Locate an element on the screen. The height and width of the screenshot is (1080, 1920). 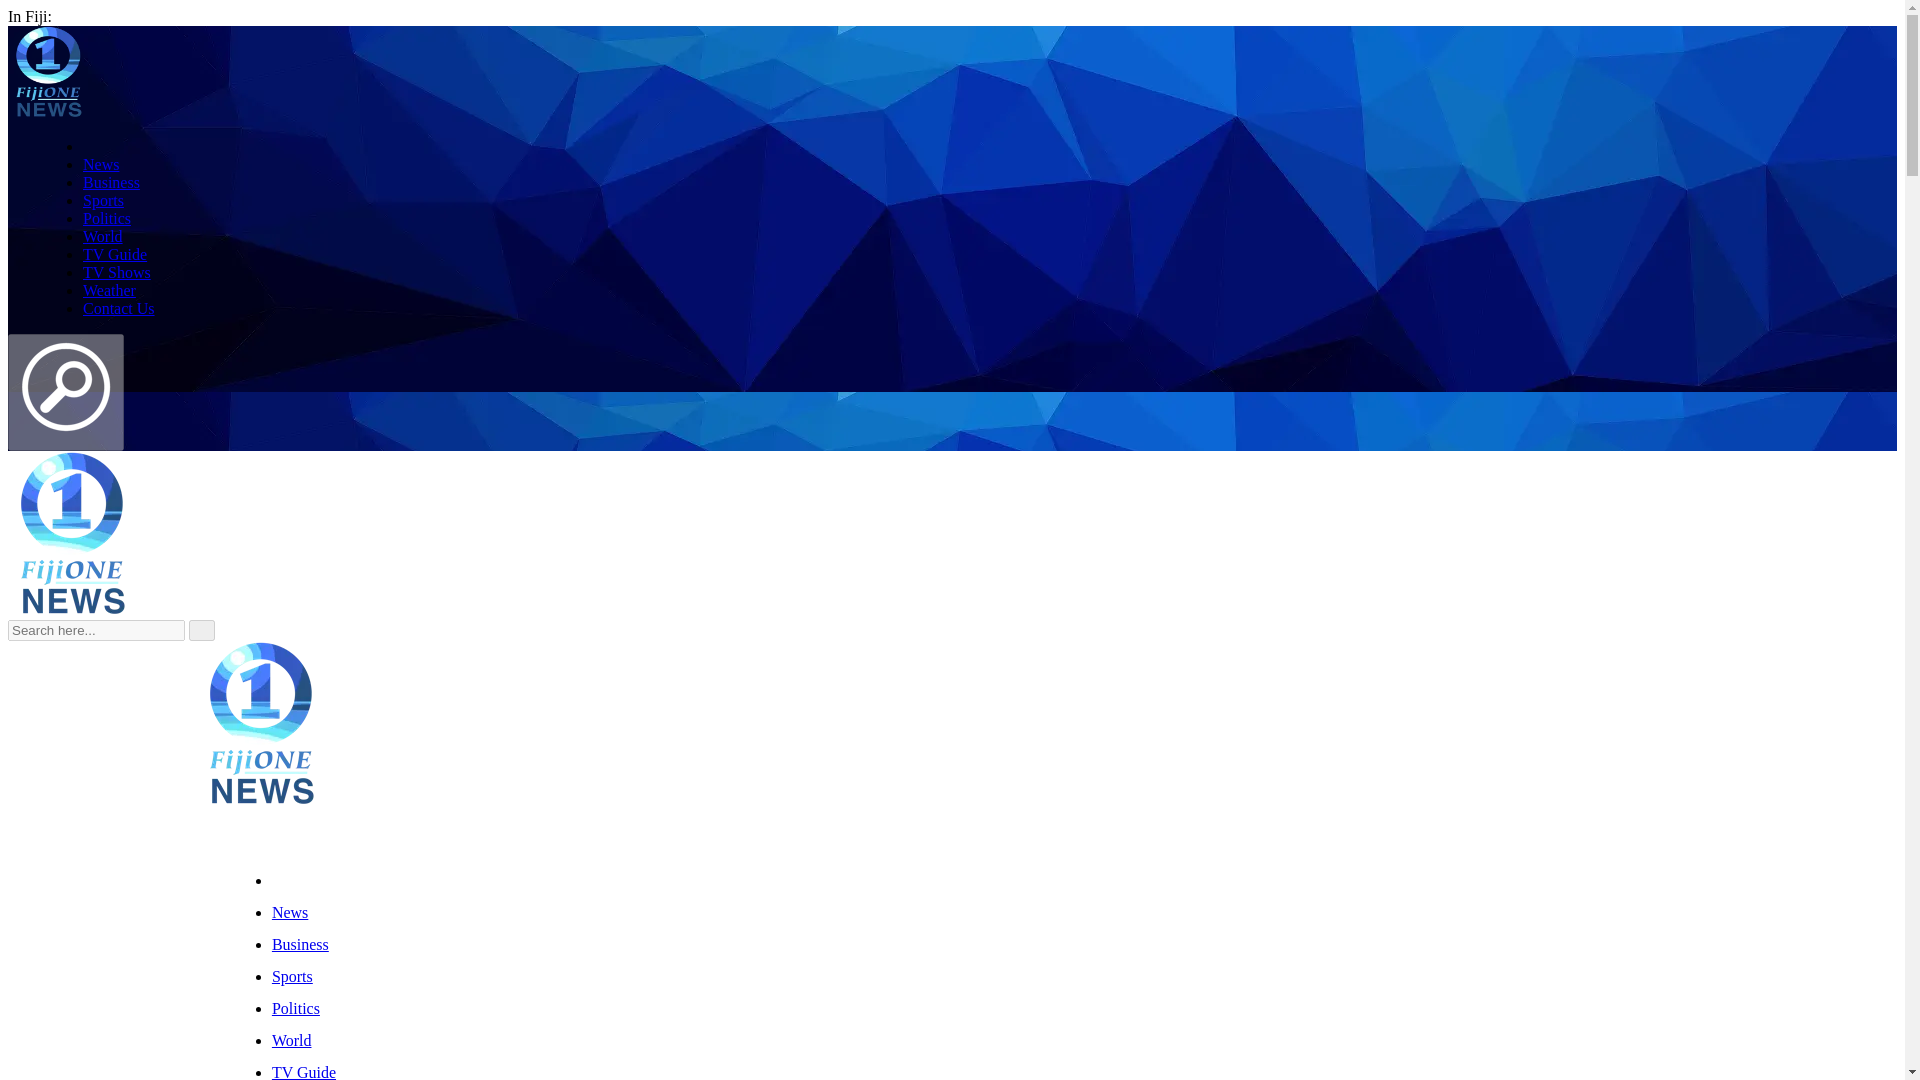
Sports is located at coordinates (292, 976).